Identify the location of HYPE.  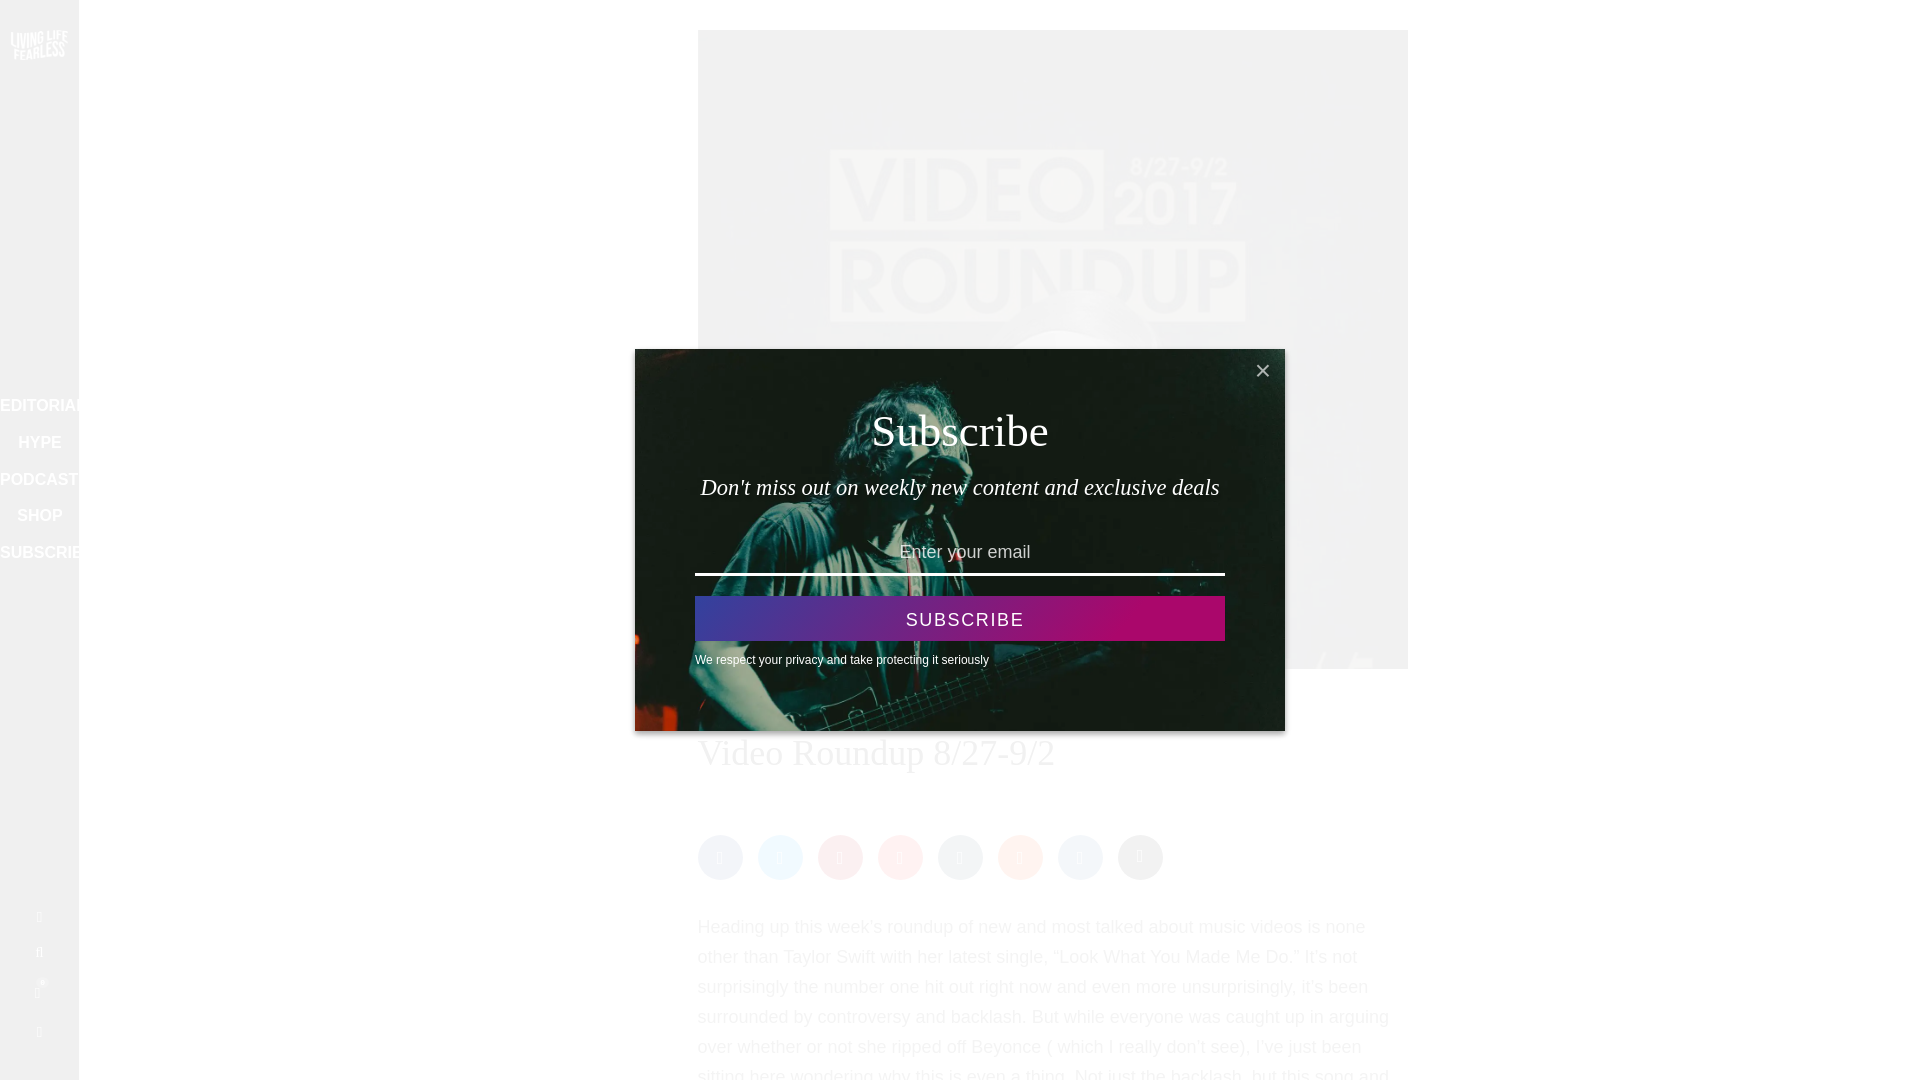
(40, 442).